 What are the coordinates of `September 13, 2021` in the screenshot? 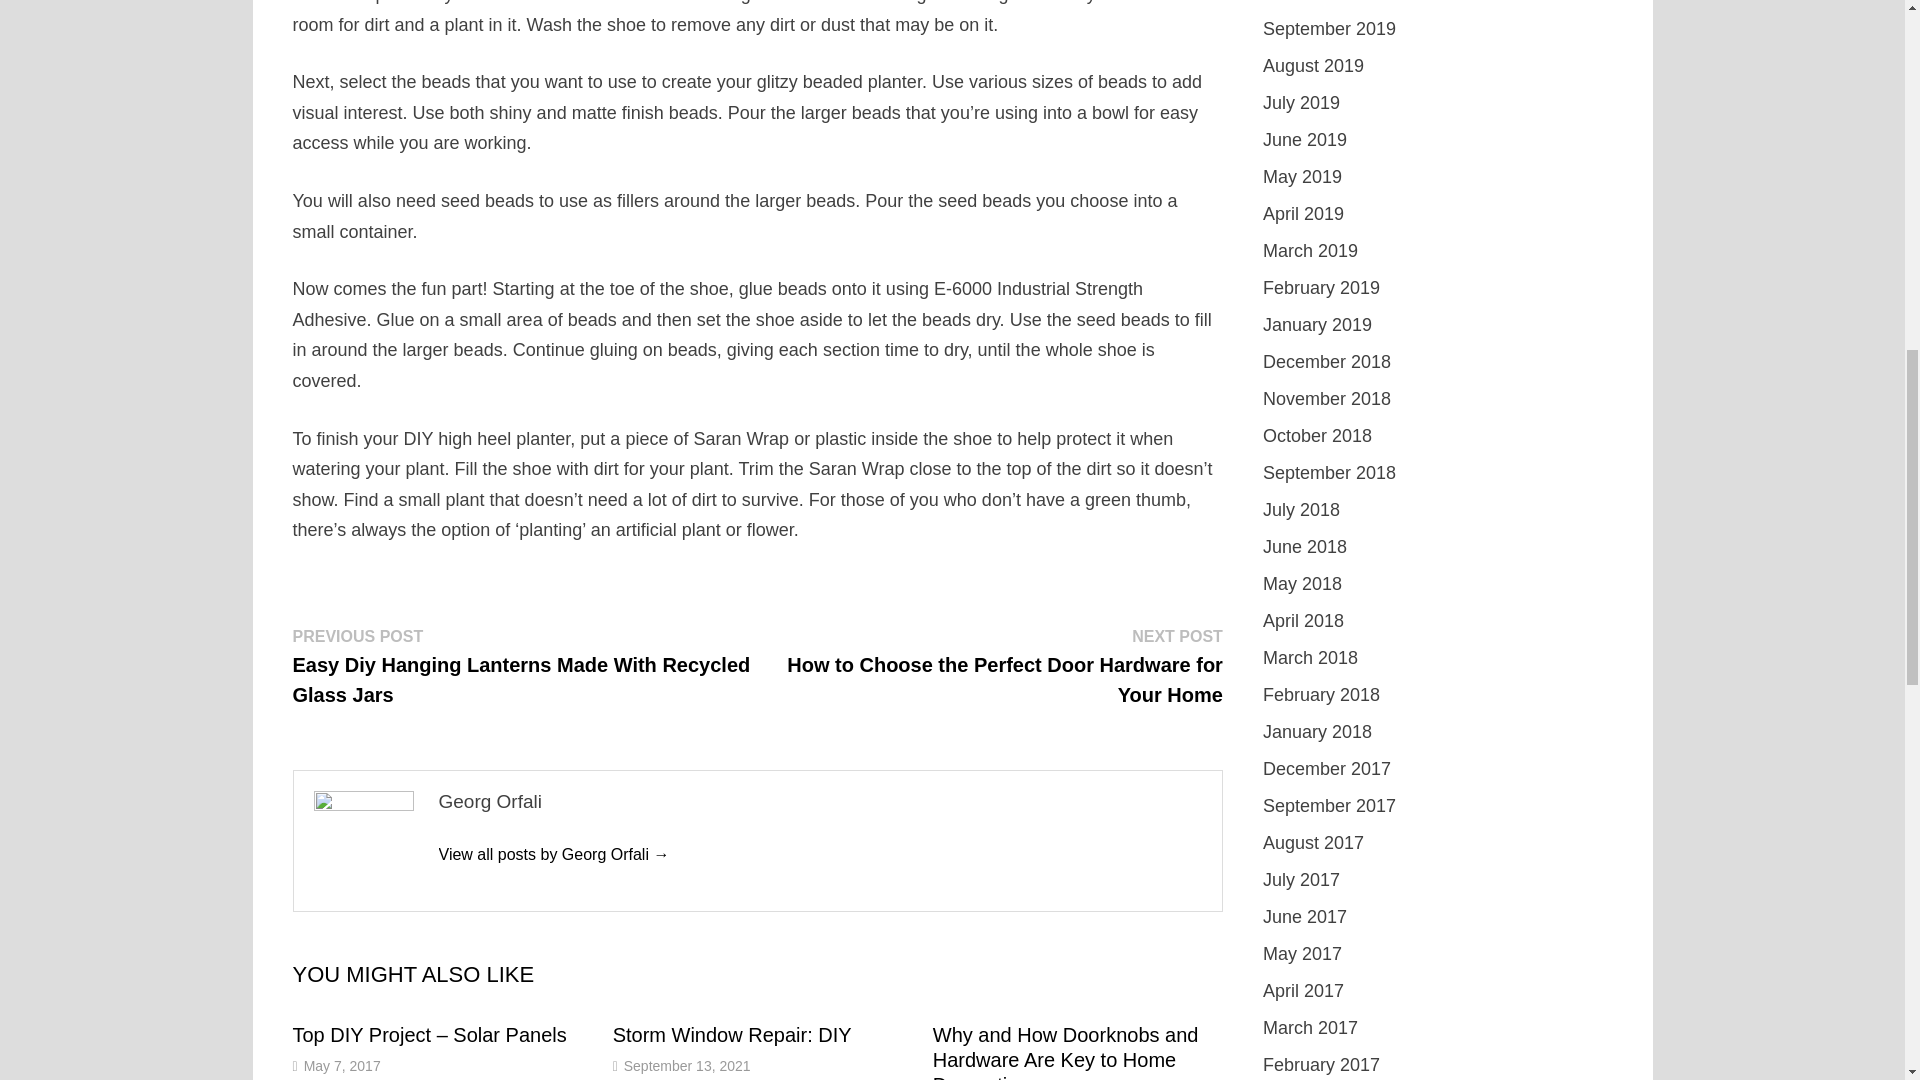 It's located at (687, 1066).